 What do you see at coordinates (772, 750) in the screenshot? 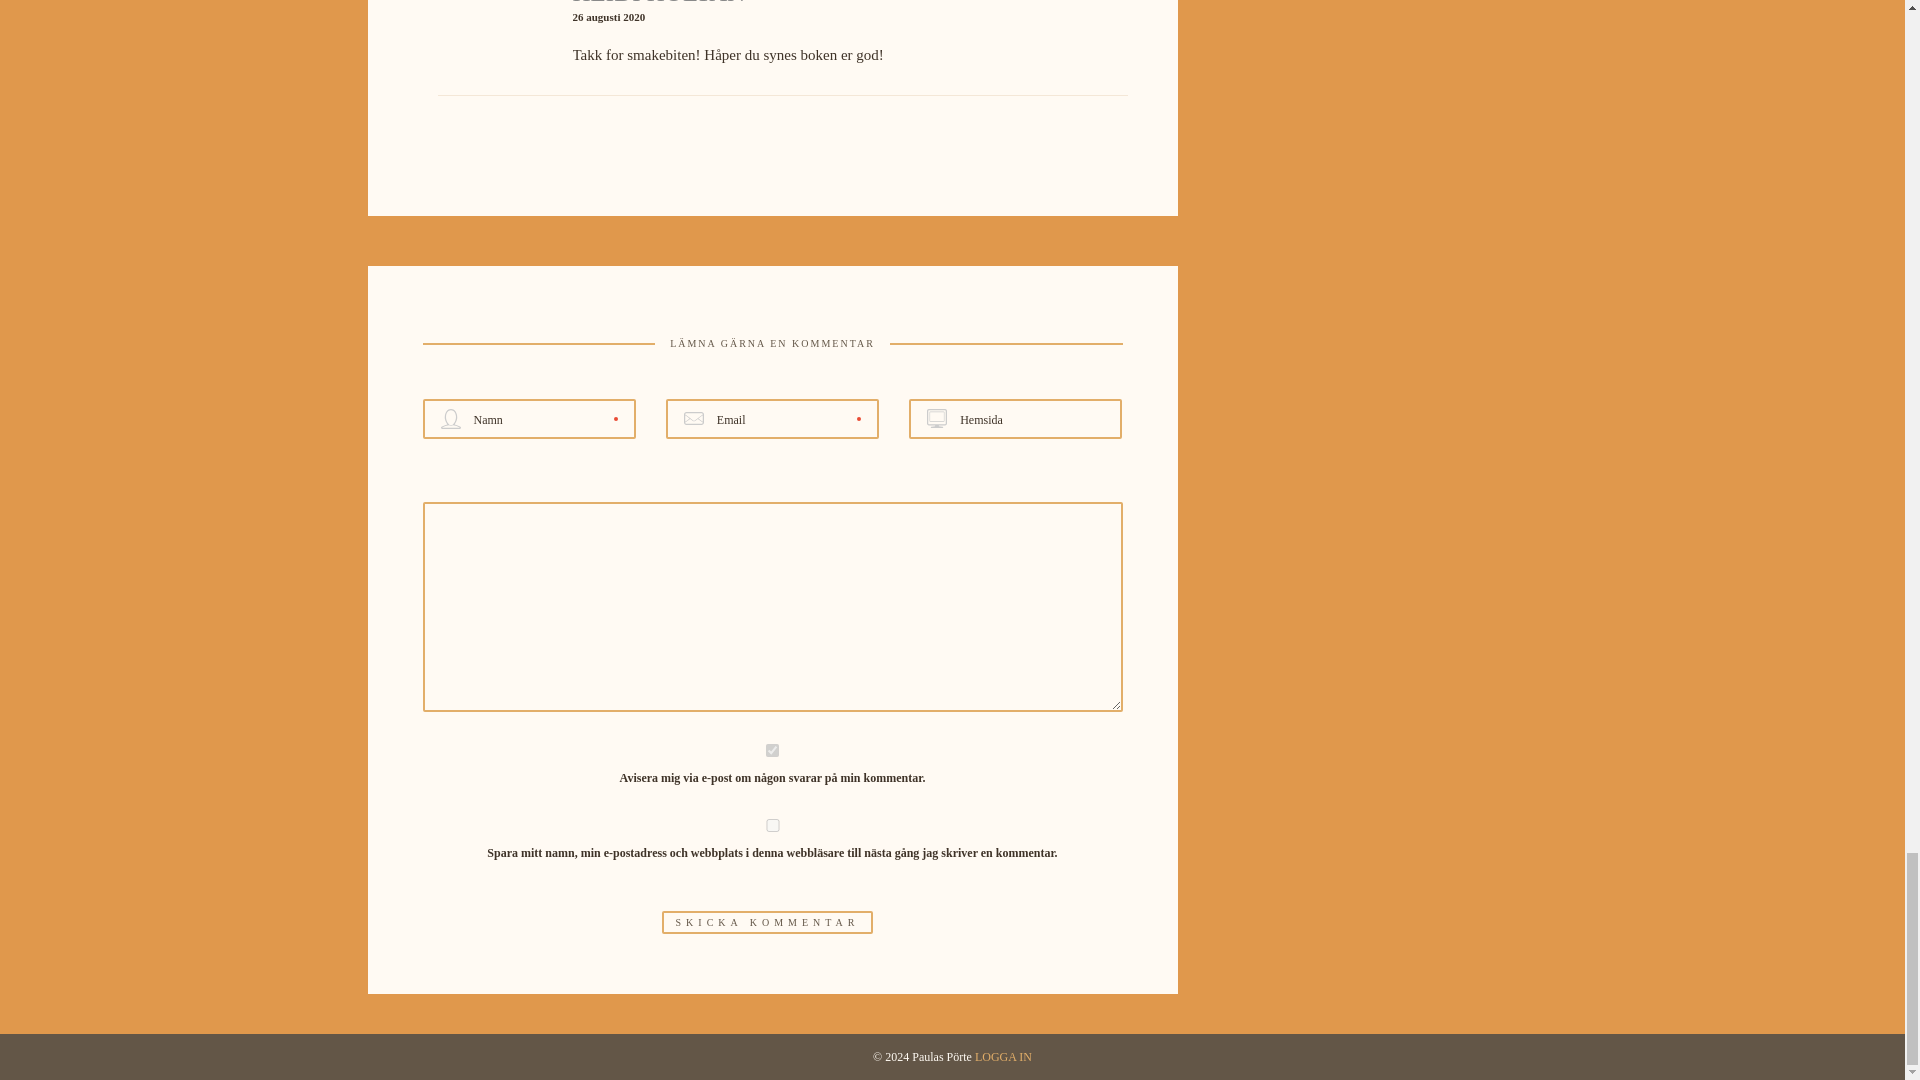
I see `on` at bounding box center [772, 750].